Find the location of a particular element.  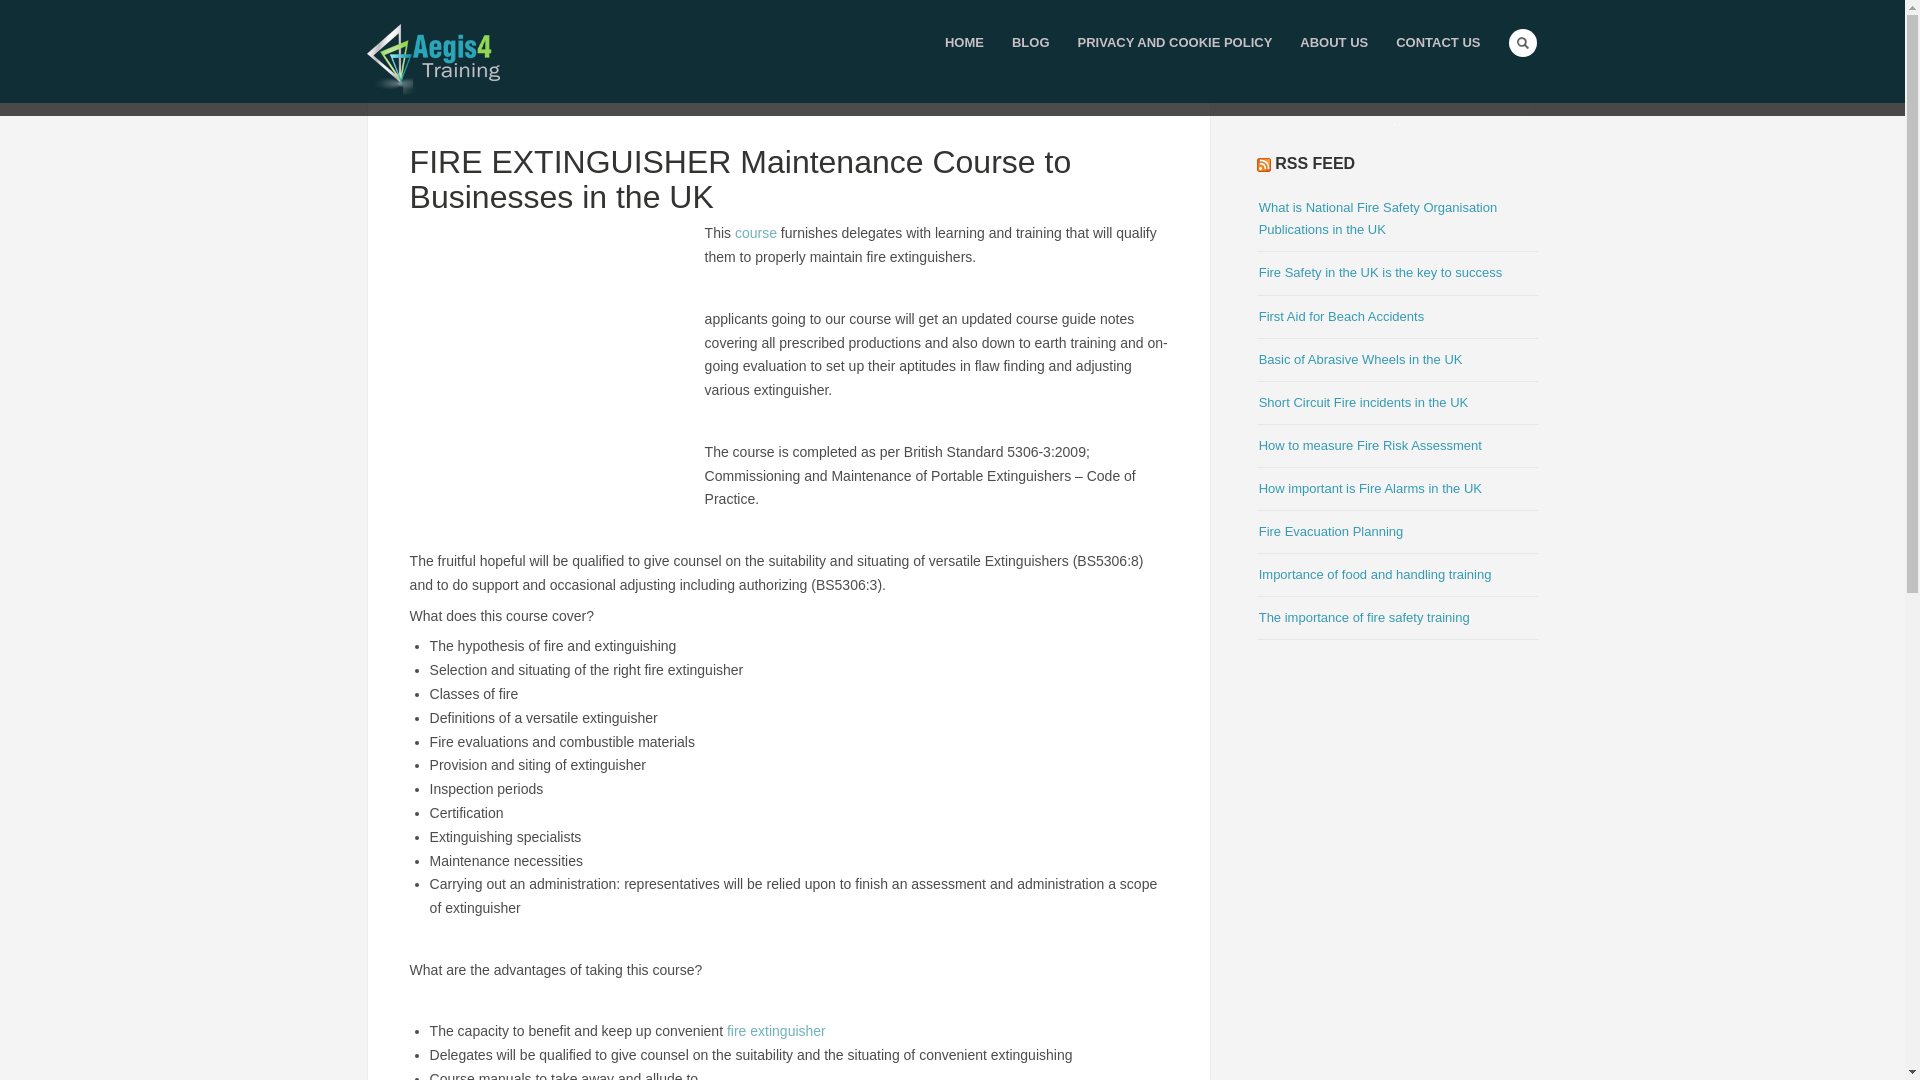

Importance of food and handling training is located at coordinates (1375, 574).